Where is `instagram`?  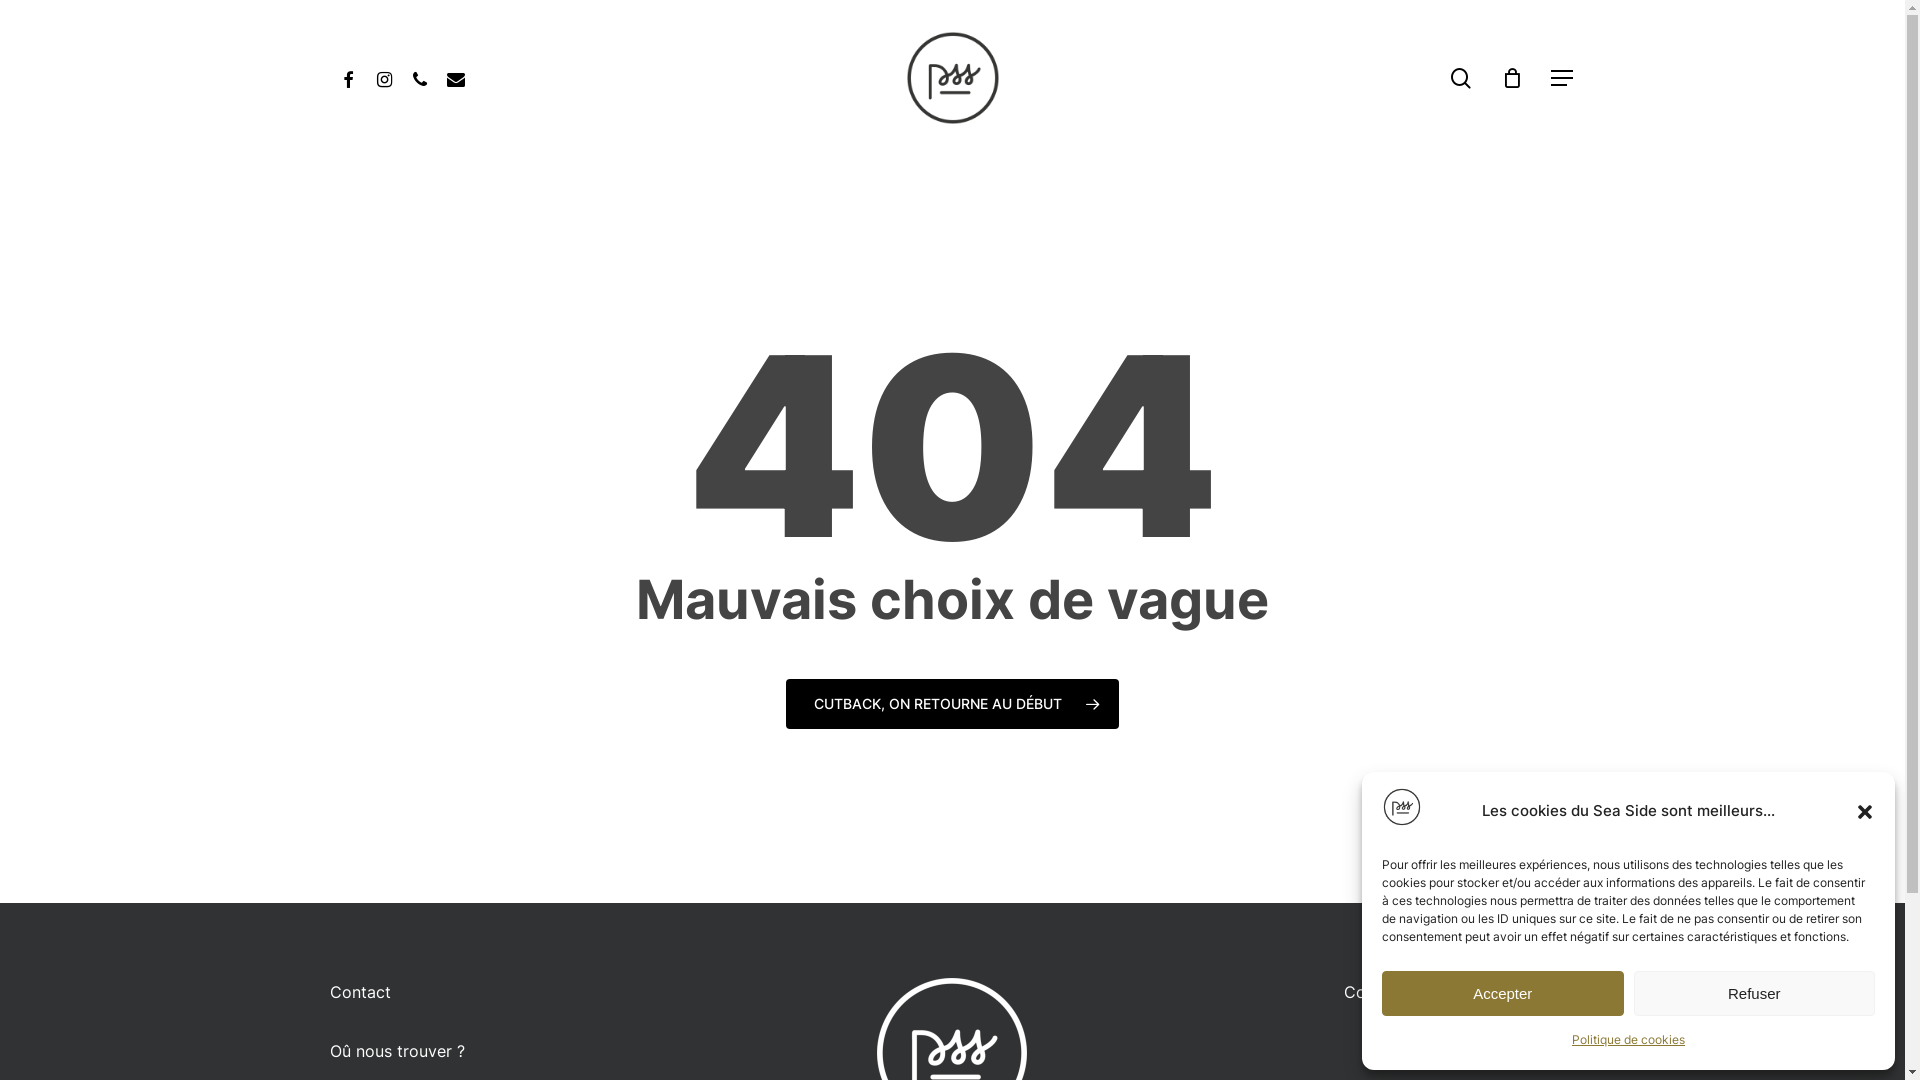
instagram is located at coordinates (384, 78).